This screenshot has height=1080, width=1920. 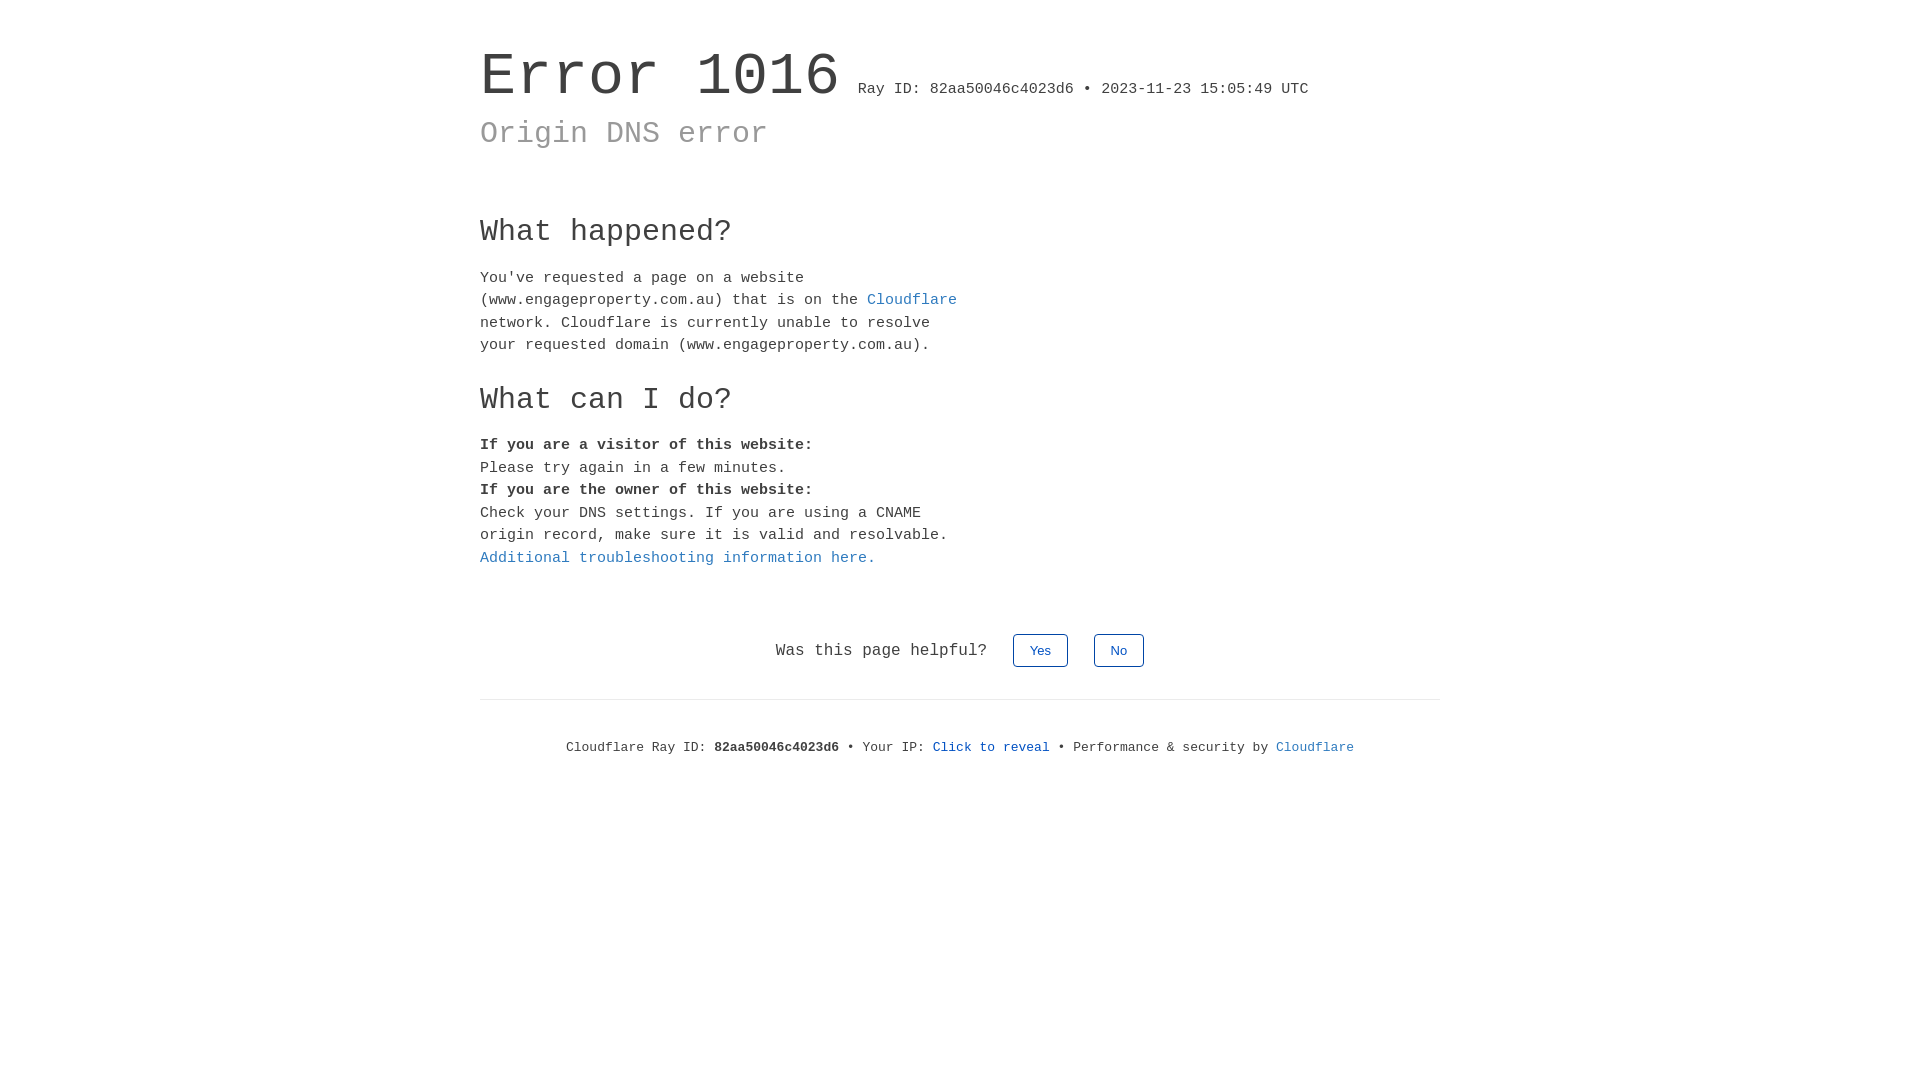 What do you see at coordinates (1040, 650) in the screenshot?
I see `Yes` at bounding box center [1040, 650].